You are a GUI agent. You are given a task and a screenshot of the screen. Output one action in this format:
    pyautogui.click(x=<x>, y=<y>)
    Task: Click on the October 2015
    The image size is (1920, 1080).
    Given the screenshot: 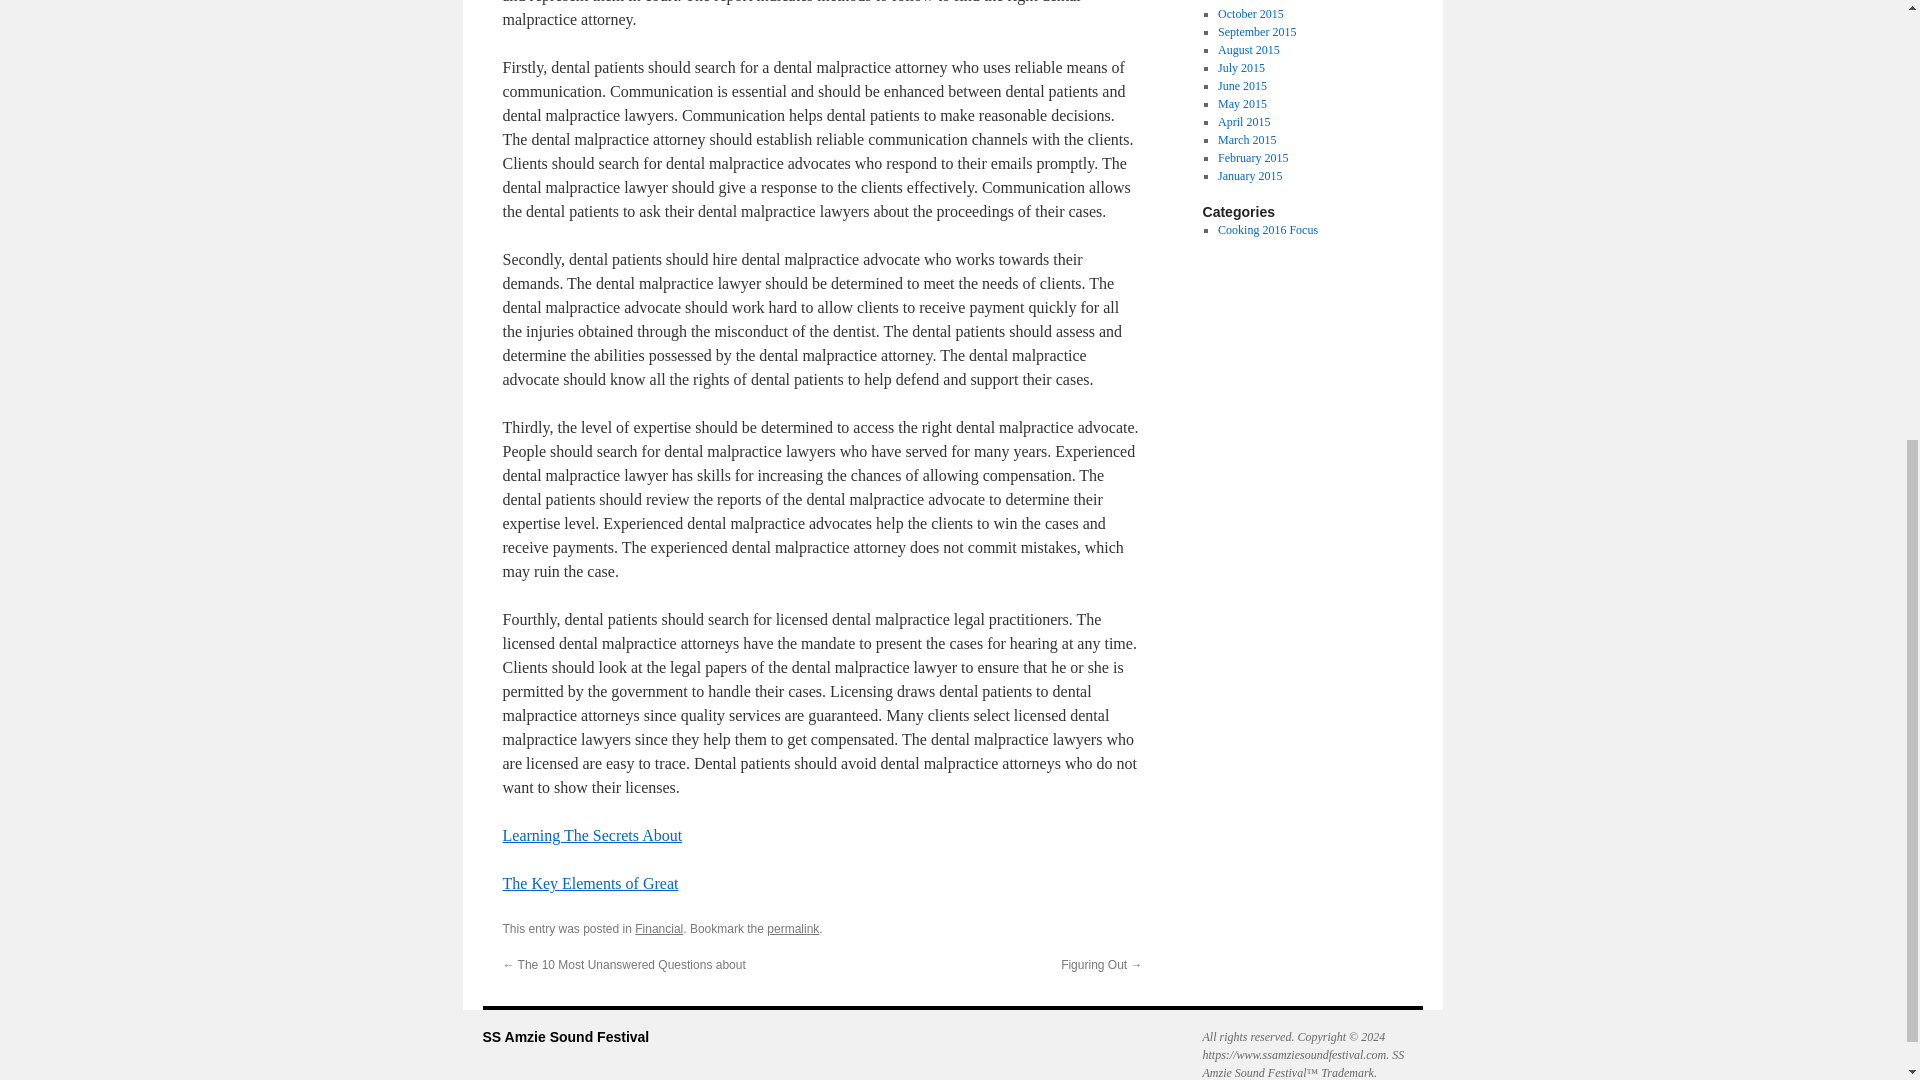 What is the action you would take?
    pyautogui.click(x=1250, y=13)
    